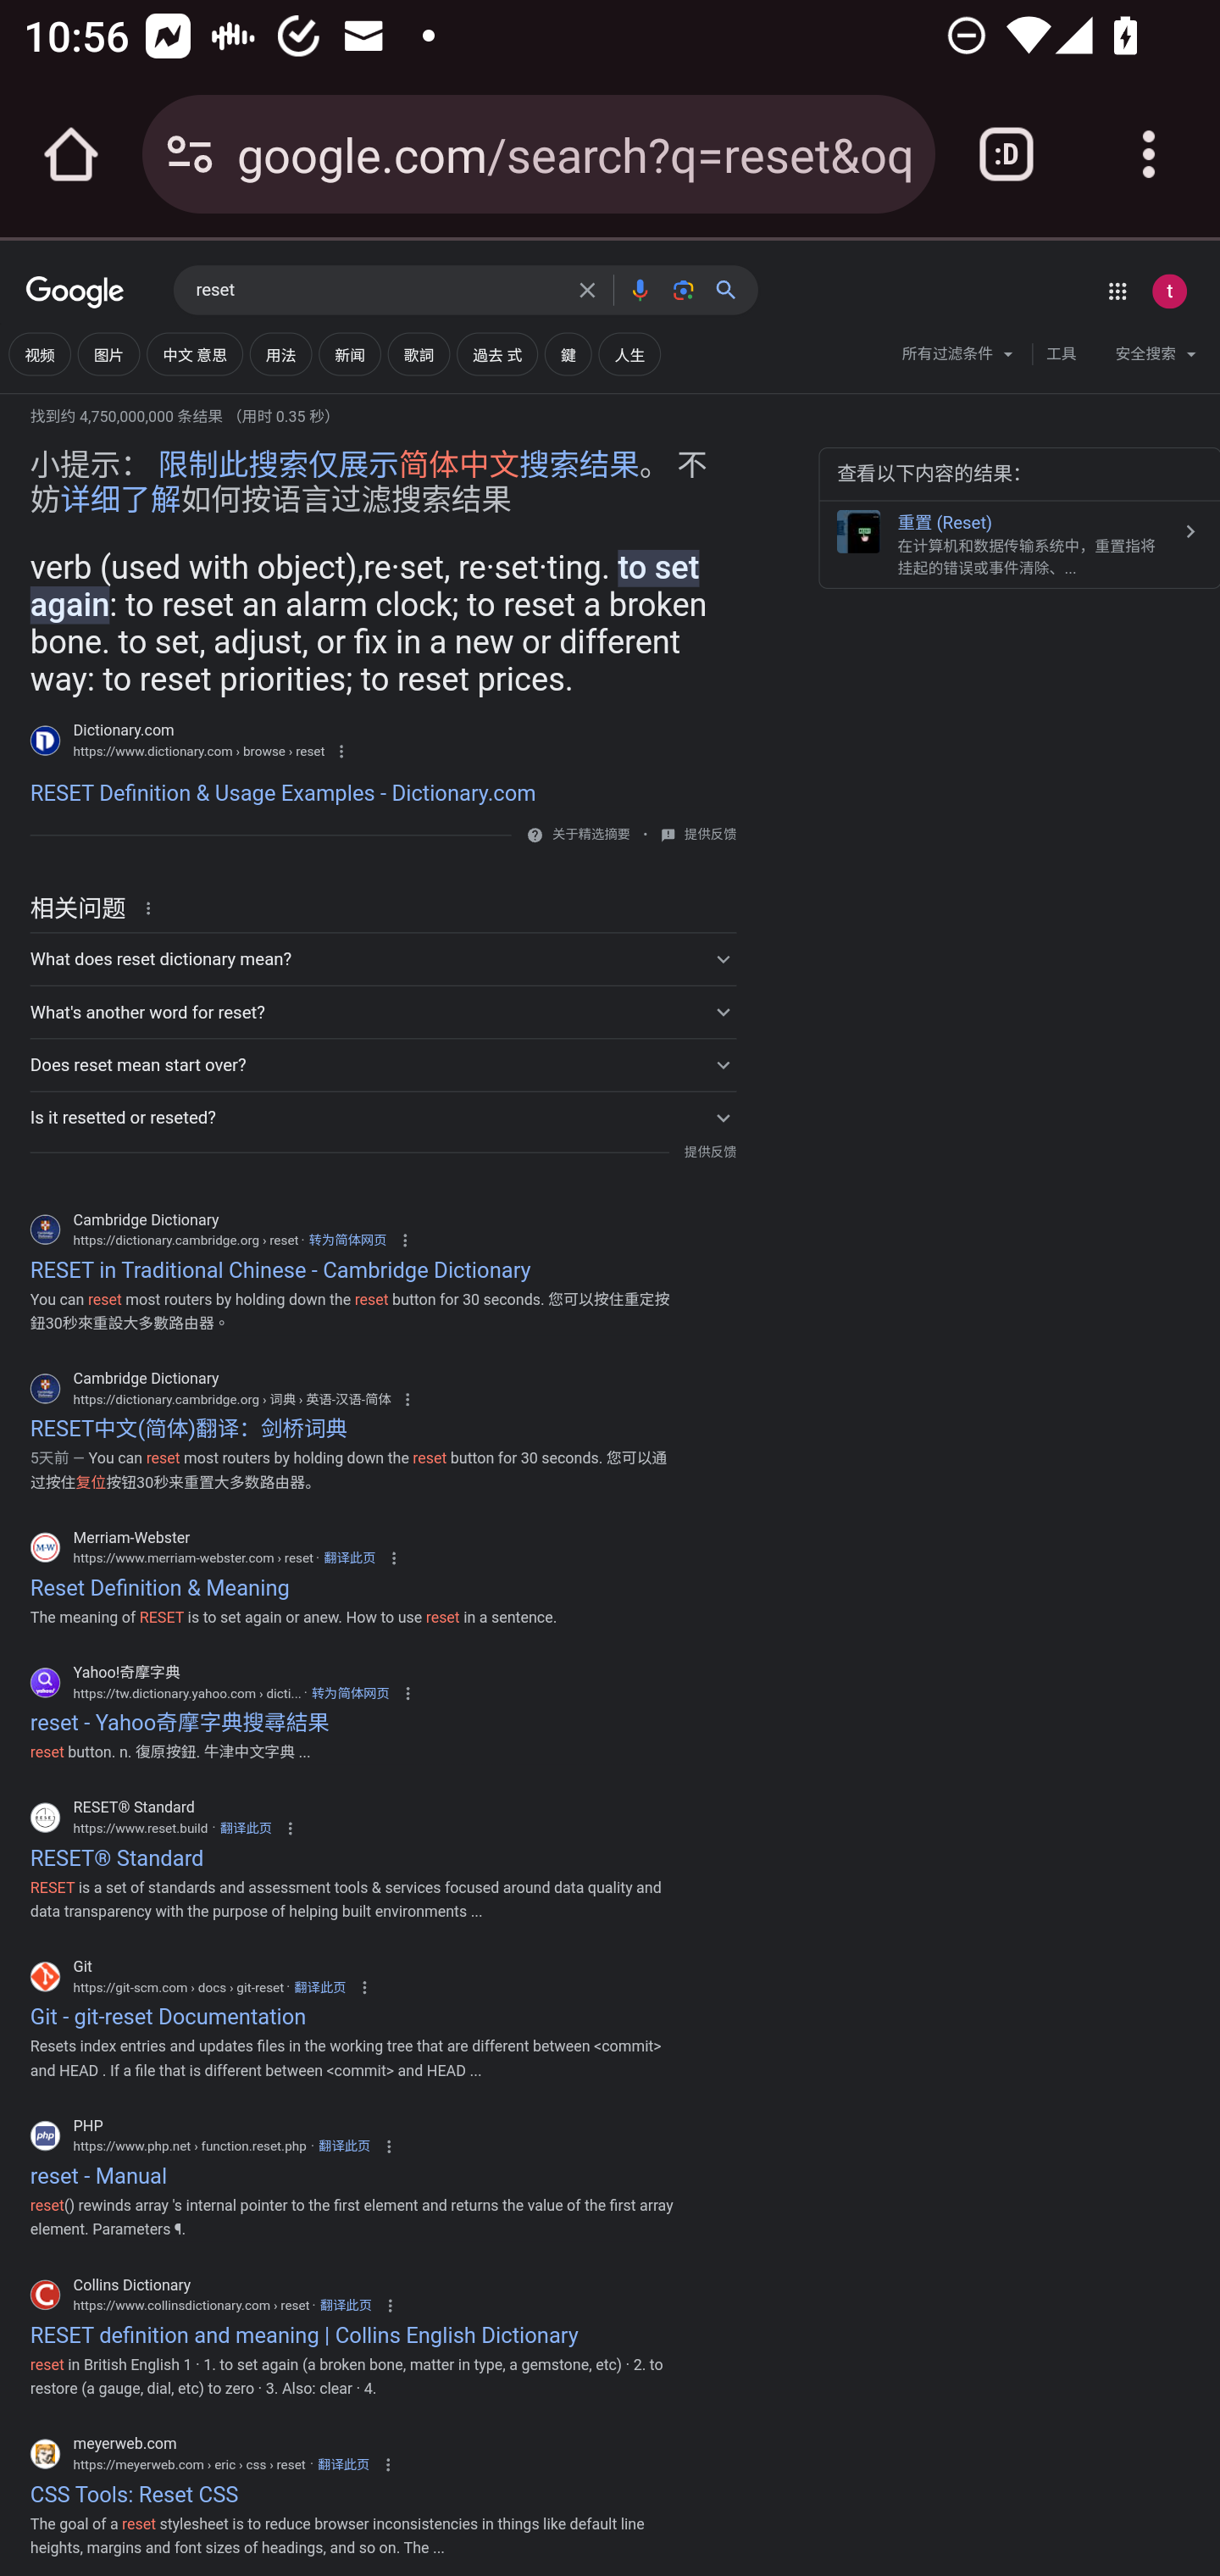 The image size is (1220, 2576). What do you see at coordinates (629, 354) in the screenshot?
I see `添加“人生” 人生` at bounding box center [629, 354].